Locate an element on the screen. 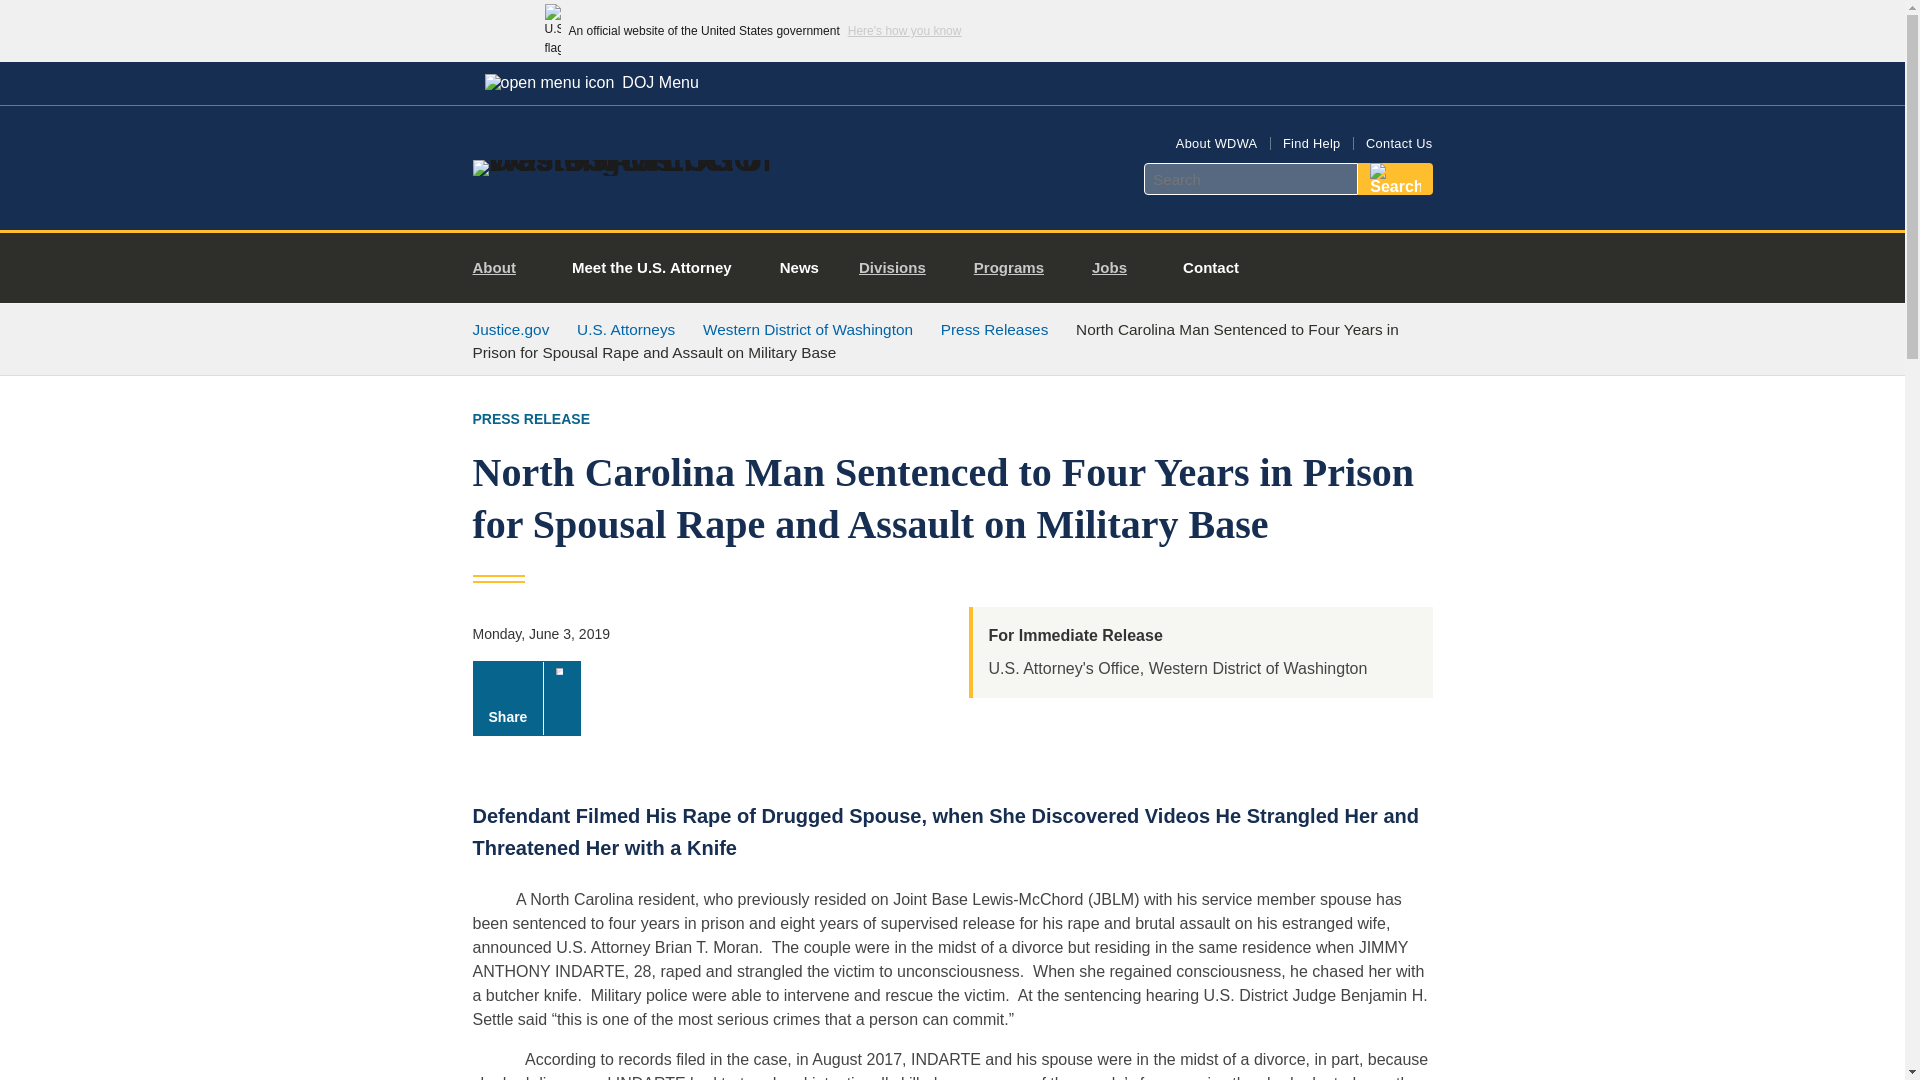 The width and height of the screenshot is (1920, 1080). Contact Us is located at coordinates (1398, 144).